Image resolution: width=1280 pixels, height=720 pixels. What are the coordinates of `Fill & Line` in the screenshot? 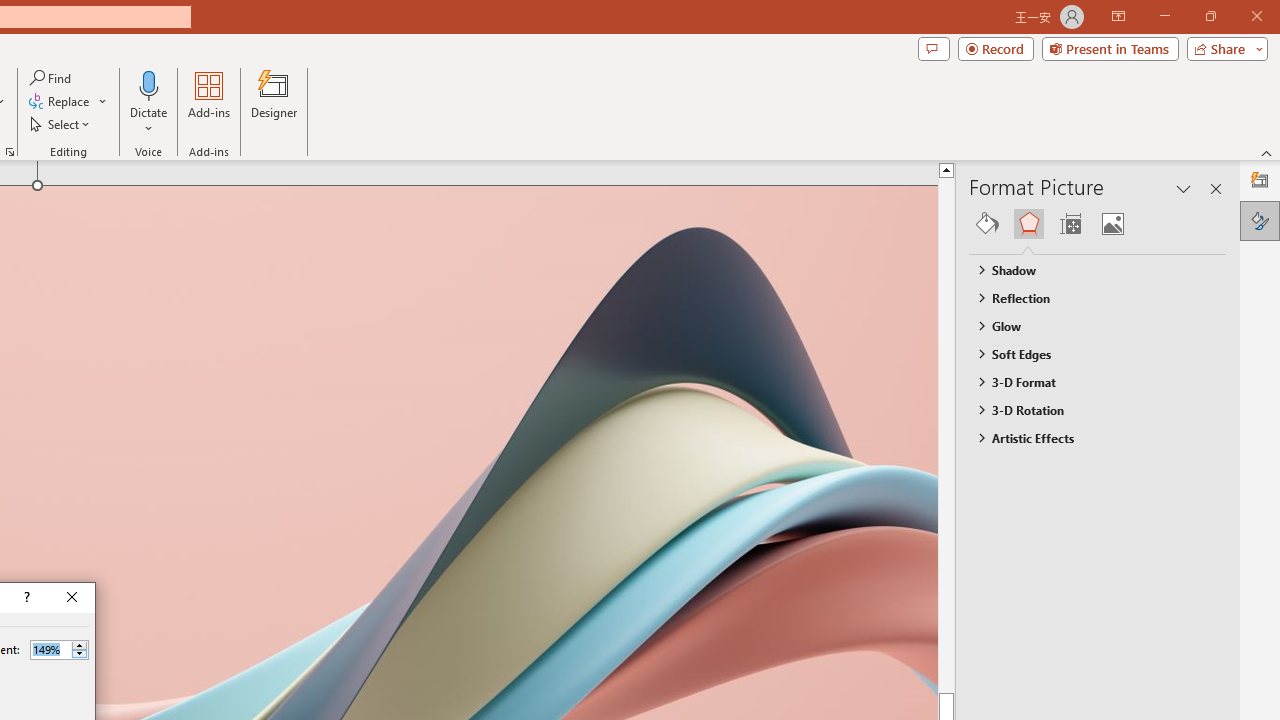 It's located at (987, 224).